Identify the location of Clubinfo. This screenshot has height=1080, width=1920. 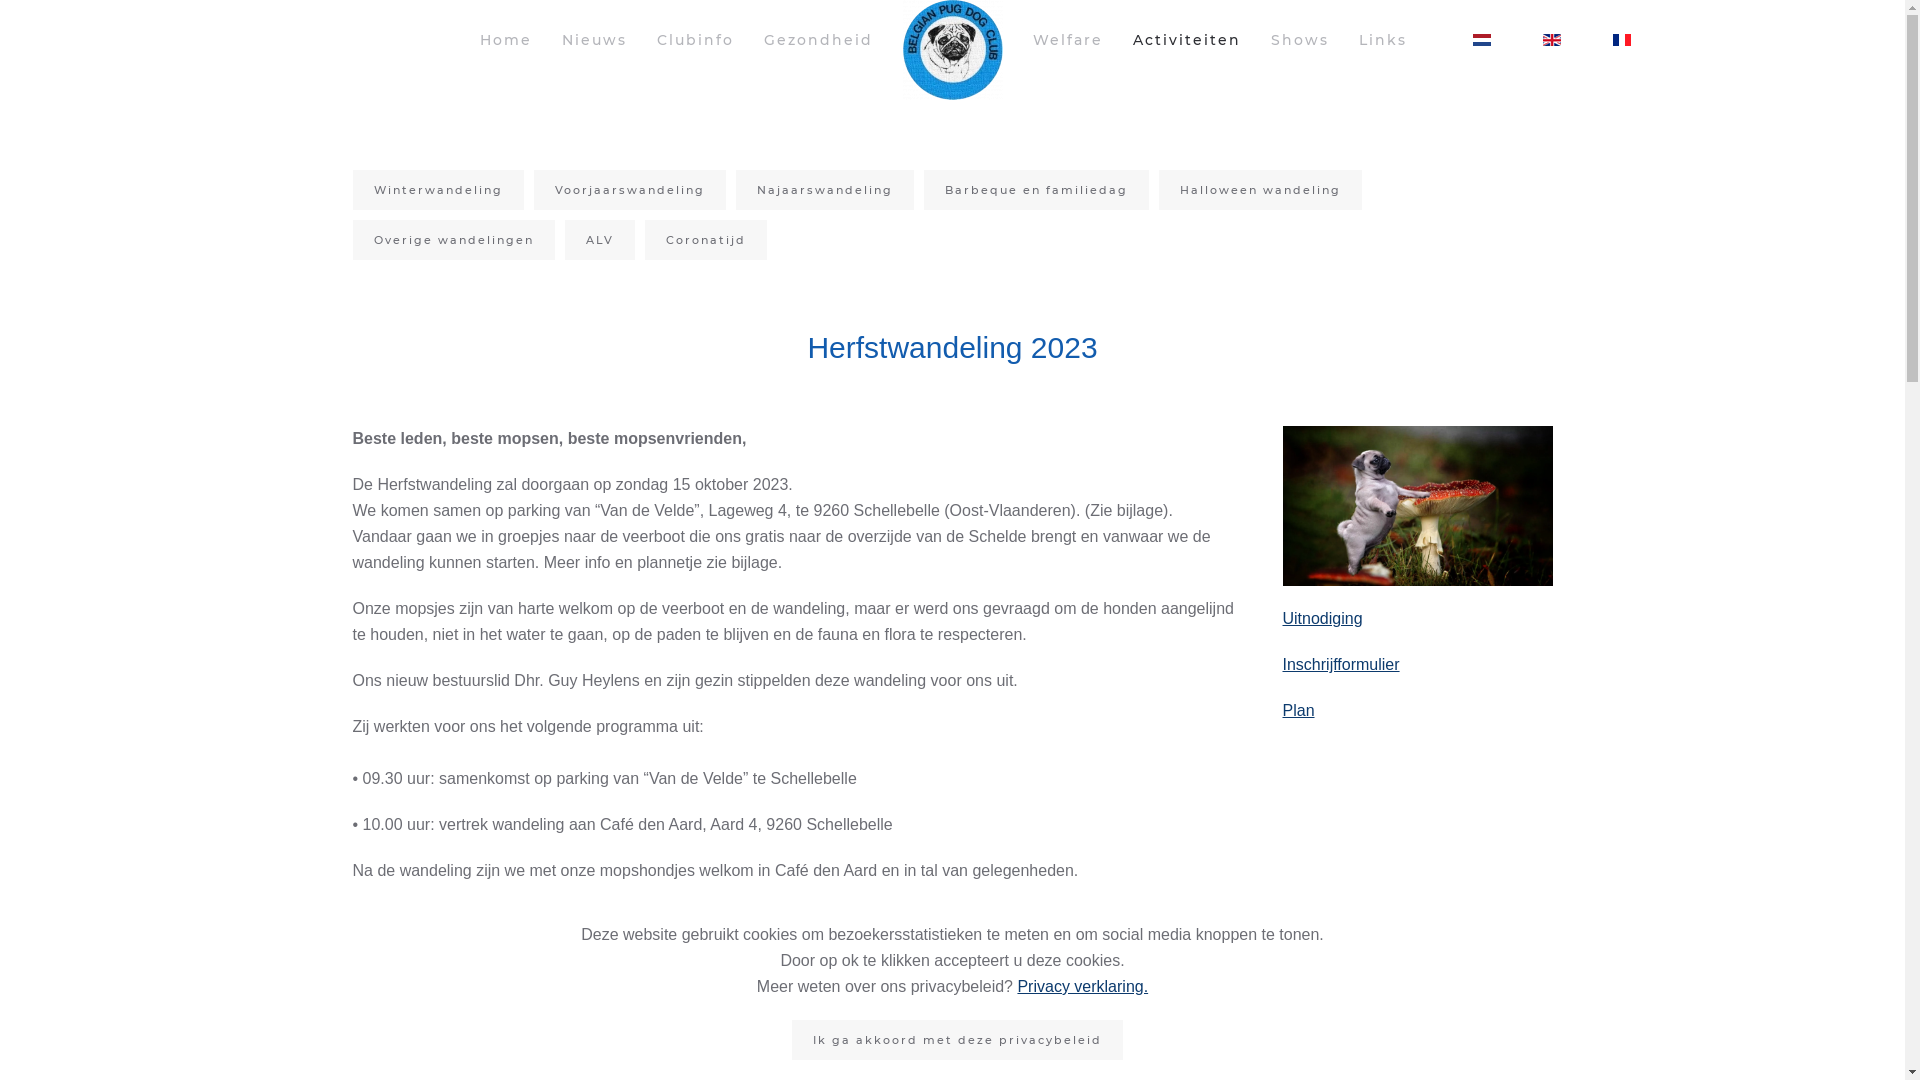
(694, 40).